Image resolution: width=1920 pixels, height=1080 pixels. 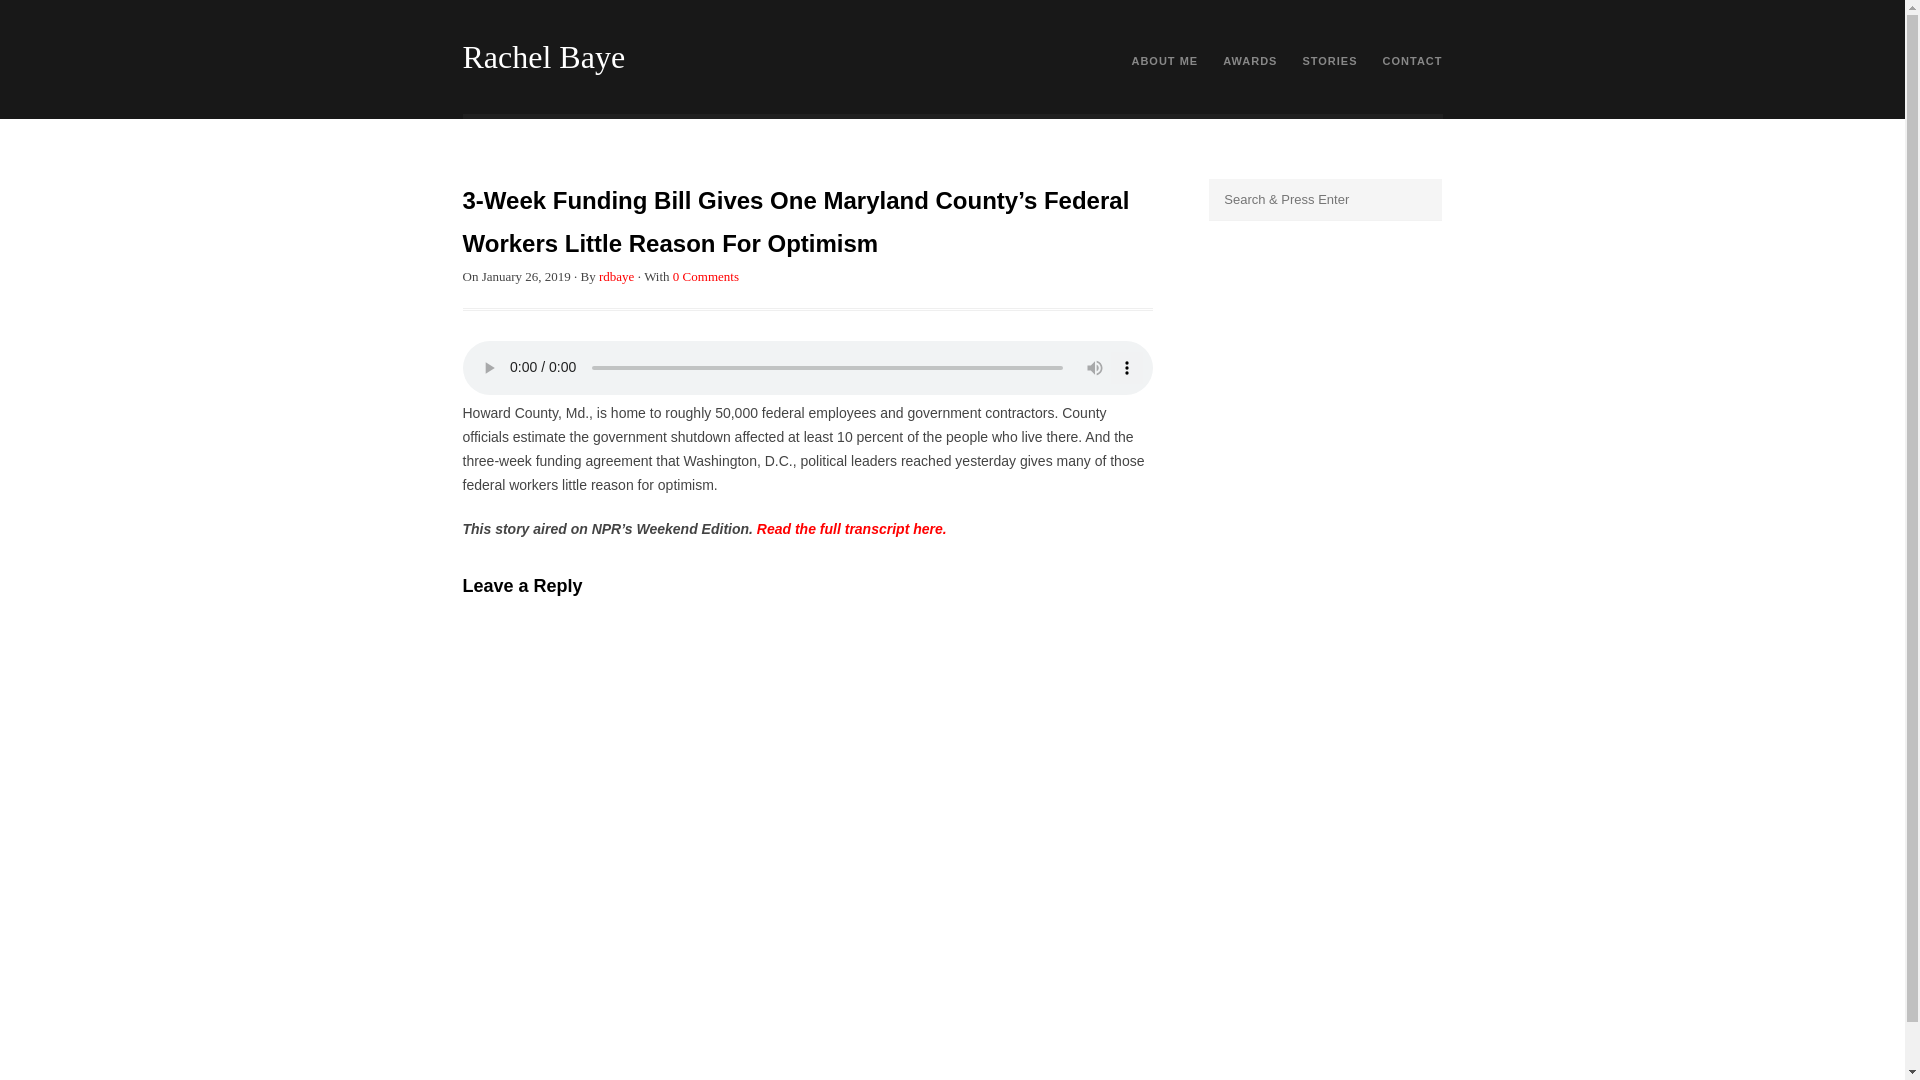 What do you see at coordinates (706, 276) in the screenshot?
I see `0 Comments` at bounding box center [706, 276].